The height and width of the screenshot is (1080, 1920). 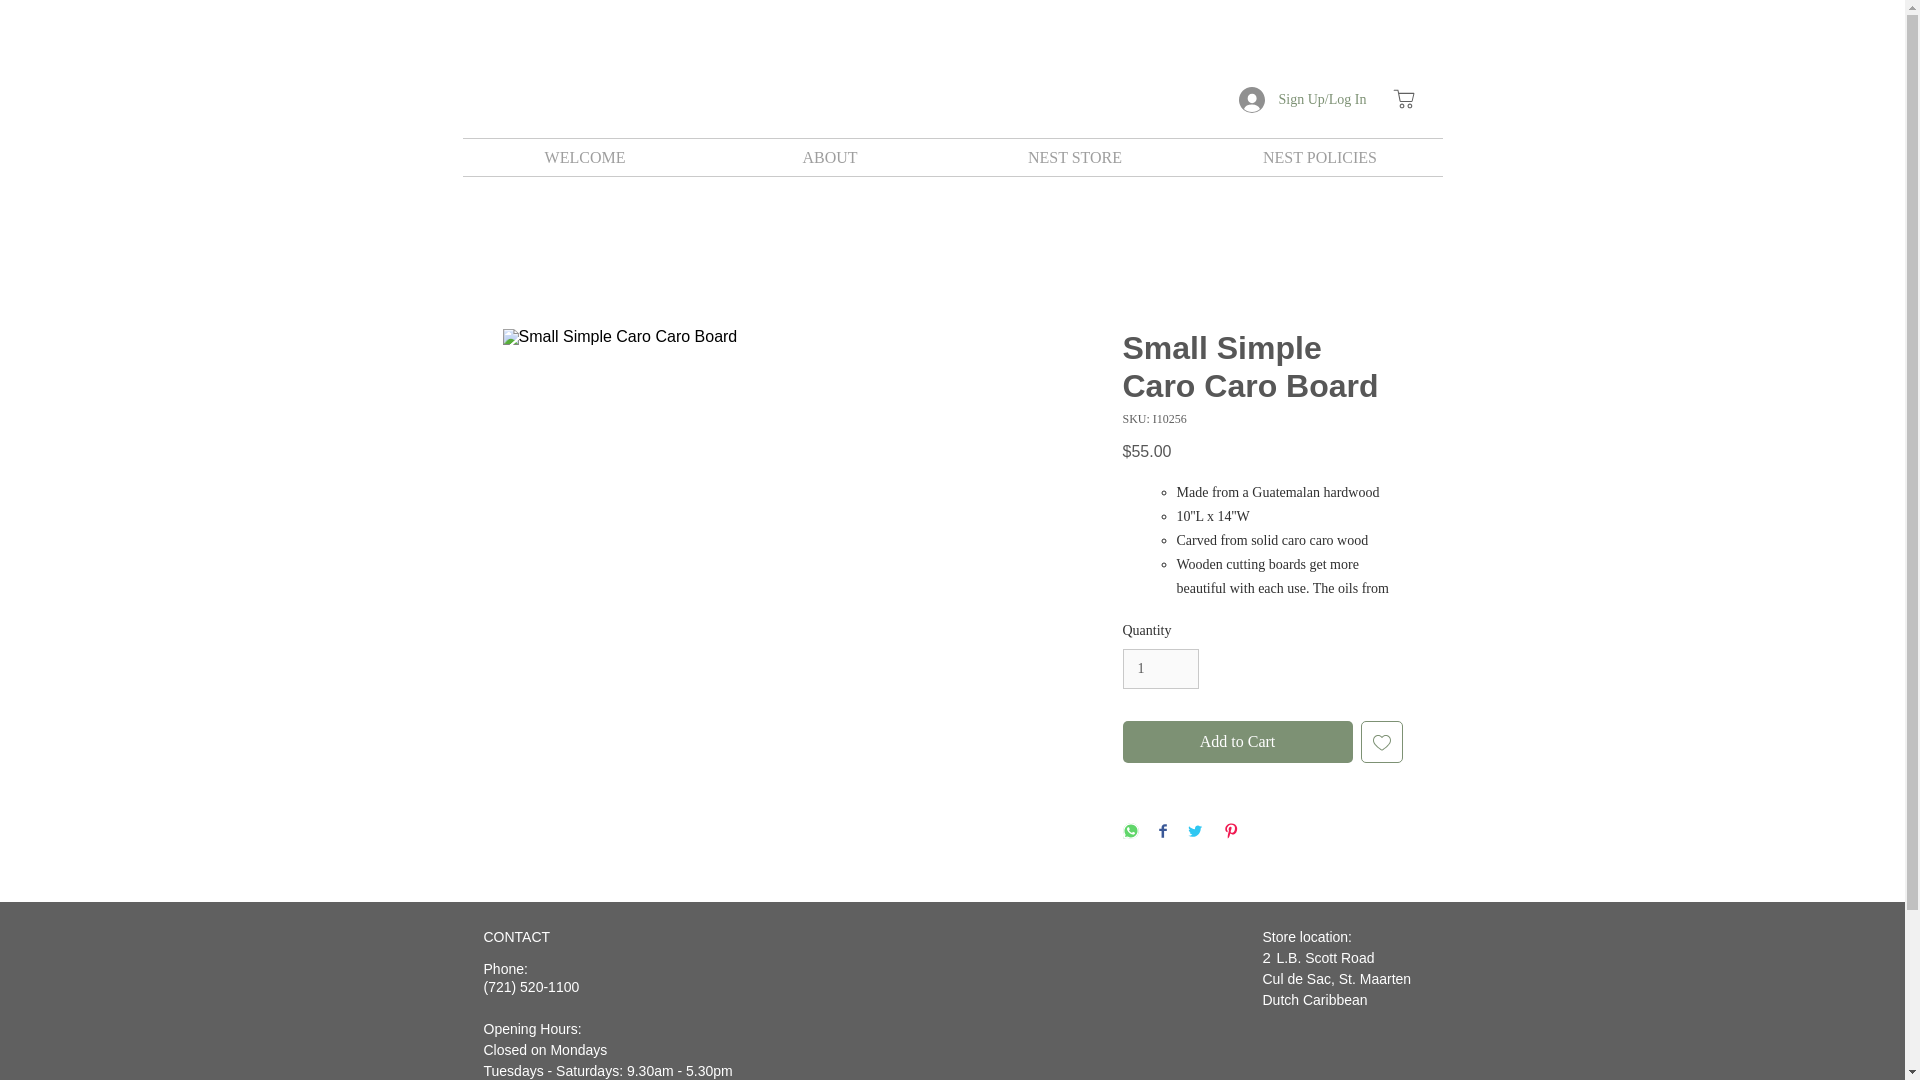 What do you see at coordinates (1074, 158) in the screenshot?
I see `NEST STORE` at bounding box center [1074, 158].